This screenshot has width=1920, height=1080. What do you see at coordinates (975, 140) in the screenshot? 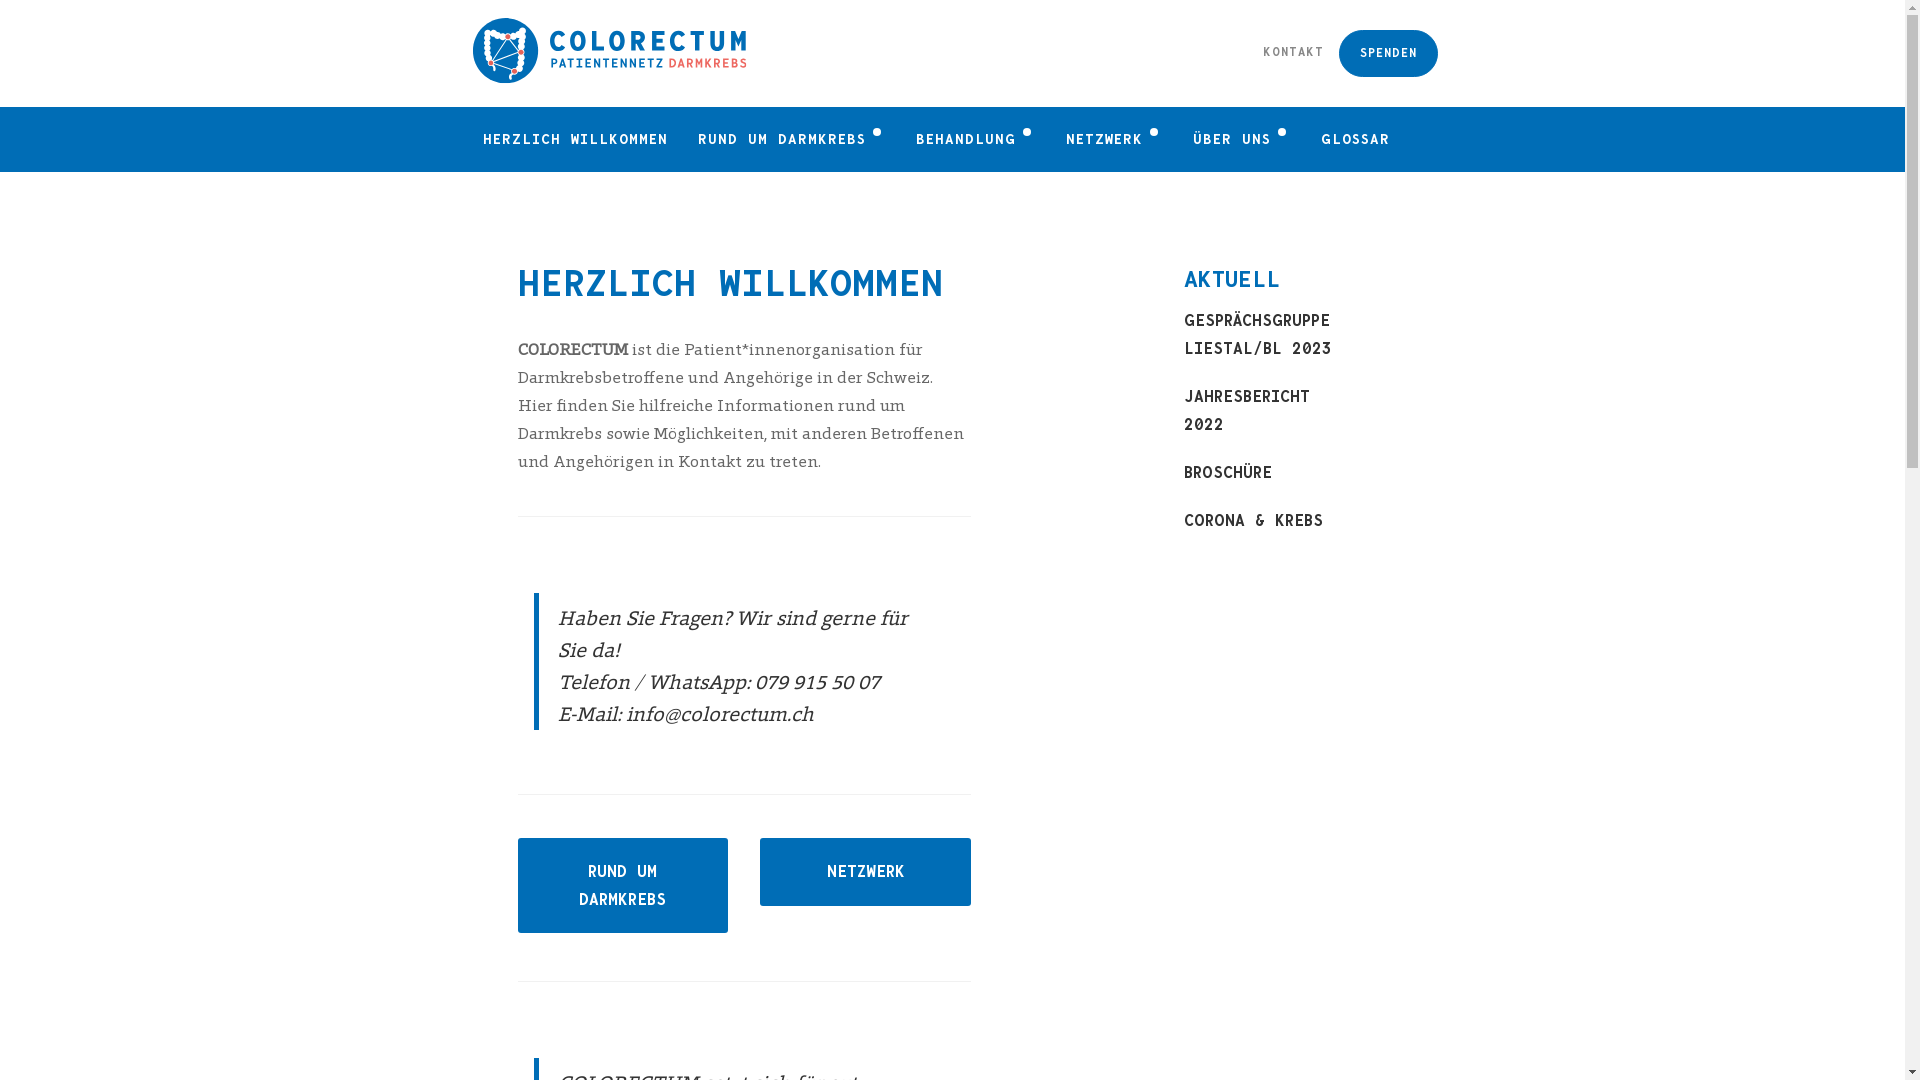
I see `BEHANDLUNG` at bounding box center [975, 140].